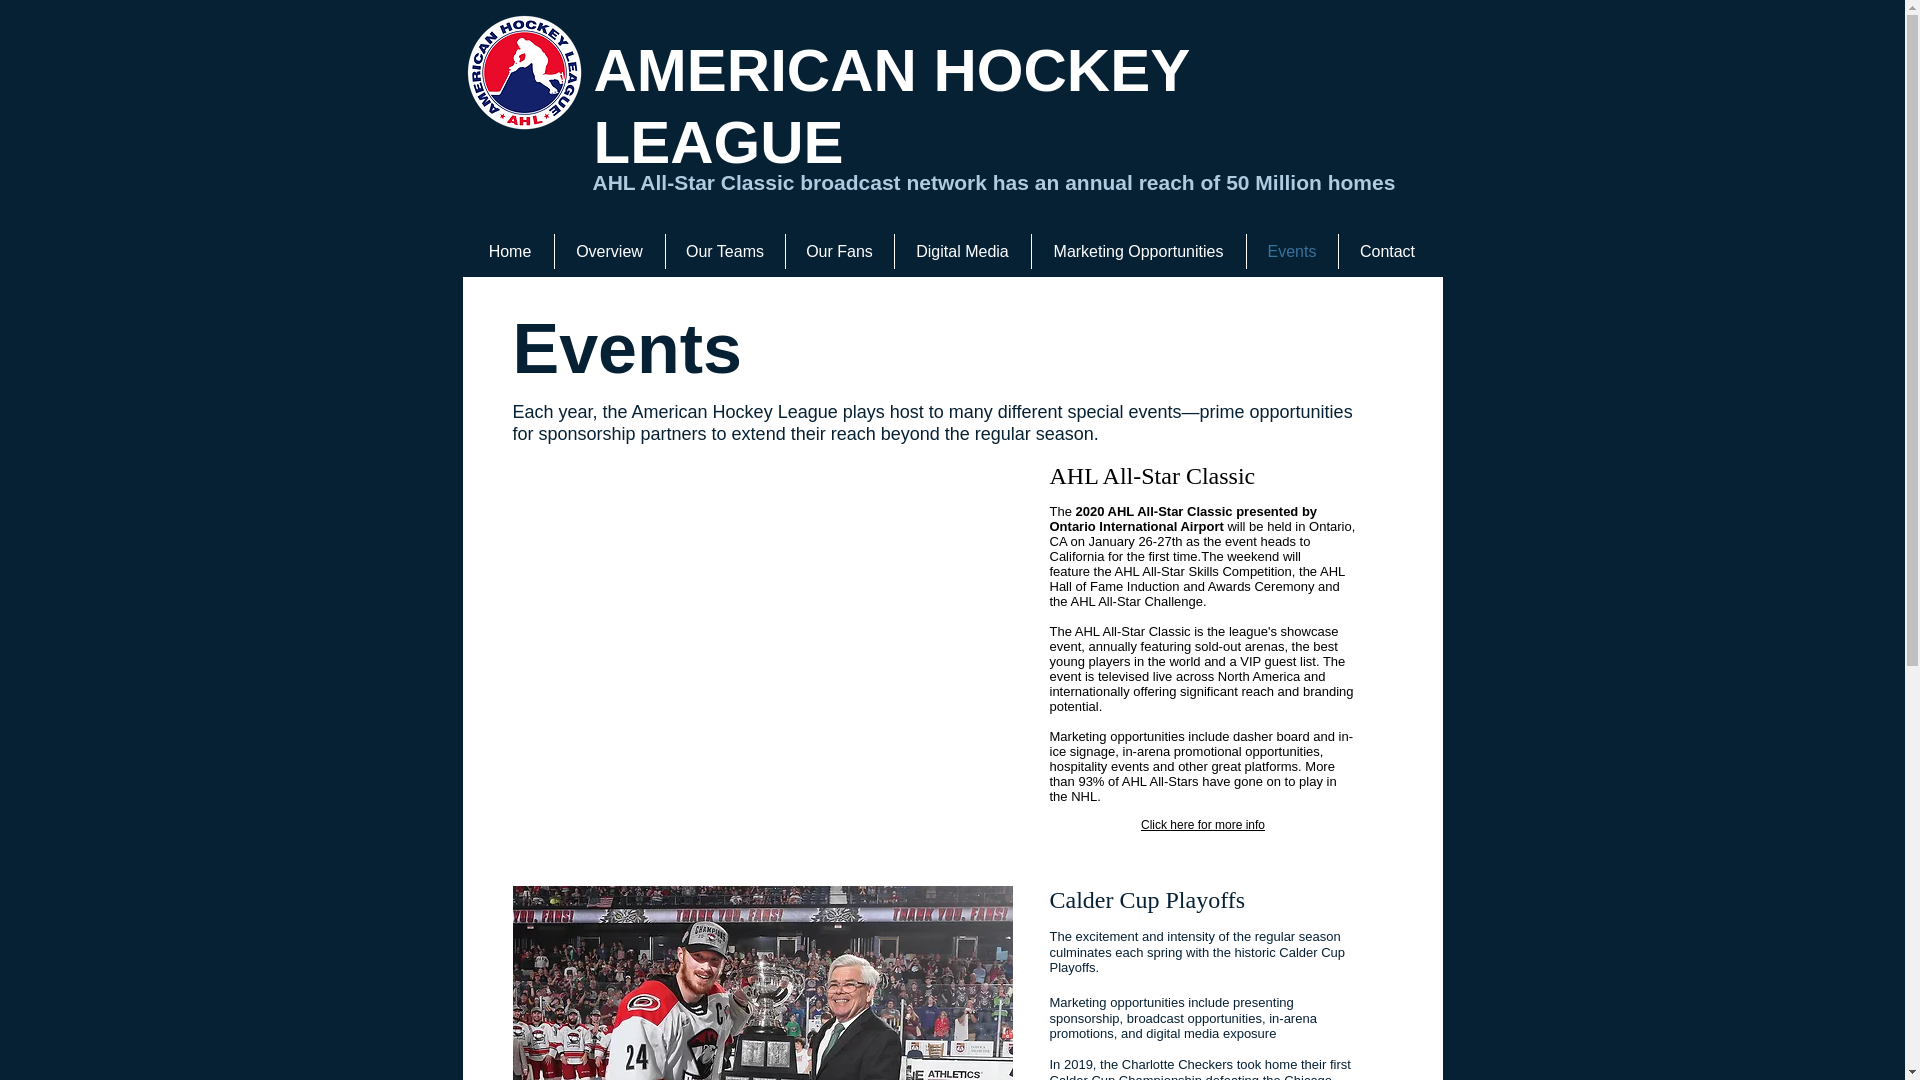 The image size is (1920, 1080). Describe the element at coordinates (509, 251) in the screenshot. I see `Home` at that location.